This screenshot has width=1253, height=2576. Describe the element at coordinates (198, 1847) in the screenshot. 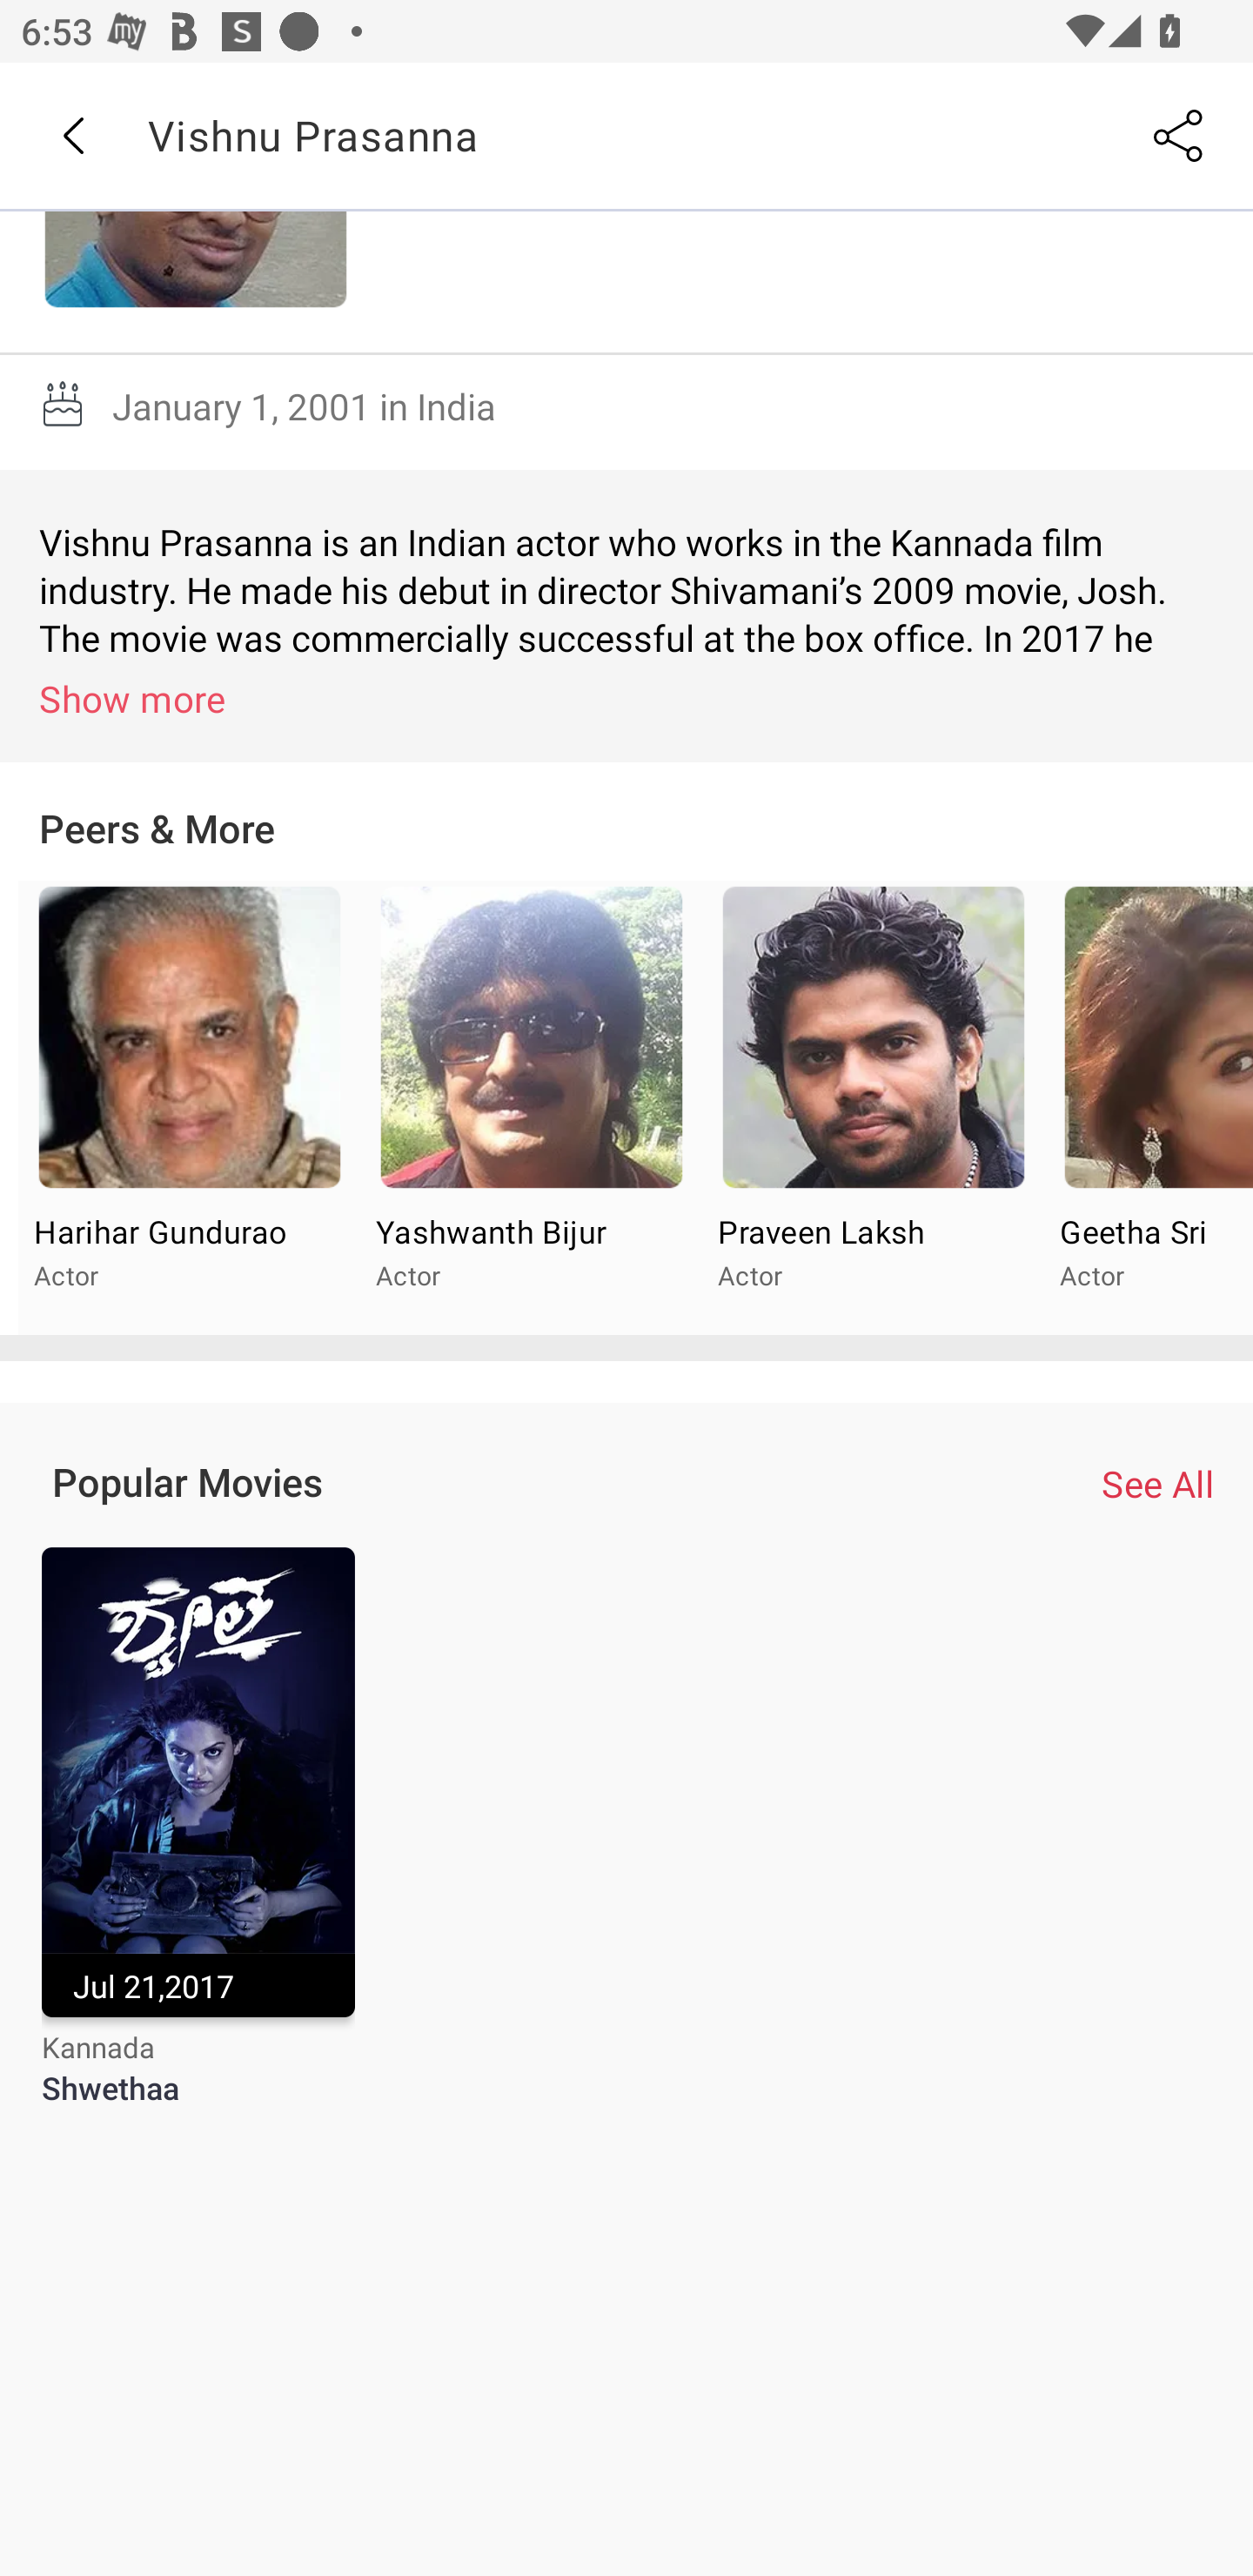

I see `Jul 21,2017 Kannada Shwethaa` at that location.